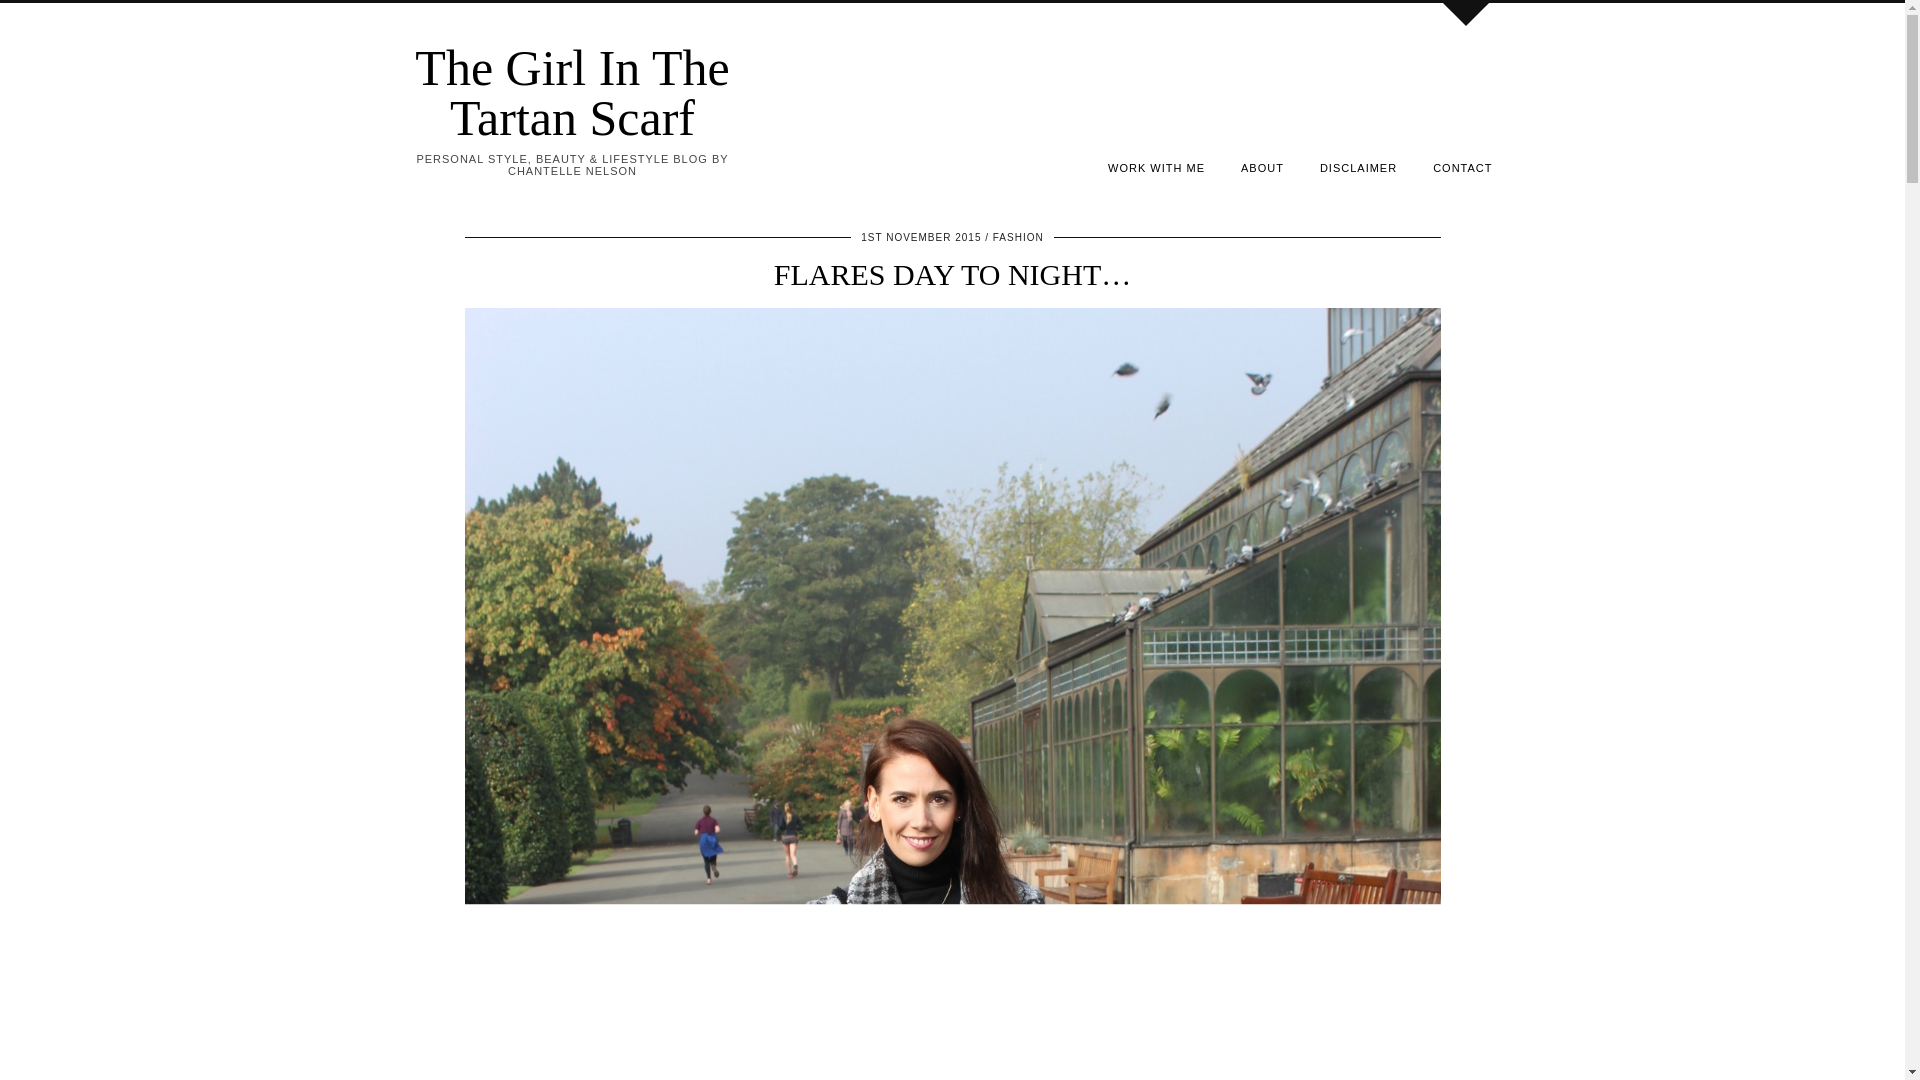 This screenshot has height=1080, width=1920. What do you see at coordinates (1262, 168) in the screenshot?
I see `ABOUT` at bounding box center [1262, 168].